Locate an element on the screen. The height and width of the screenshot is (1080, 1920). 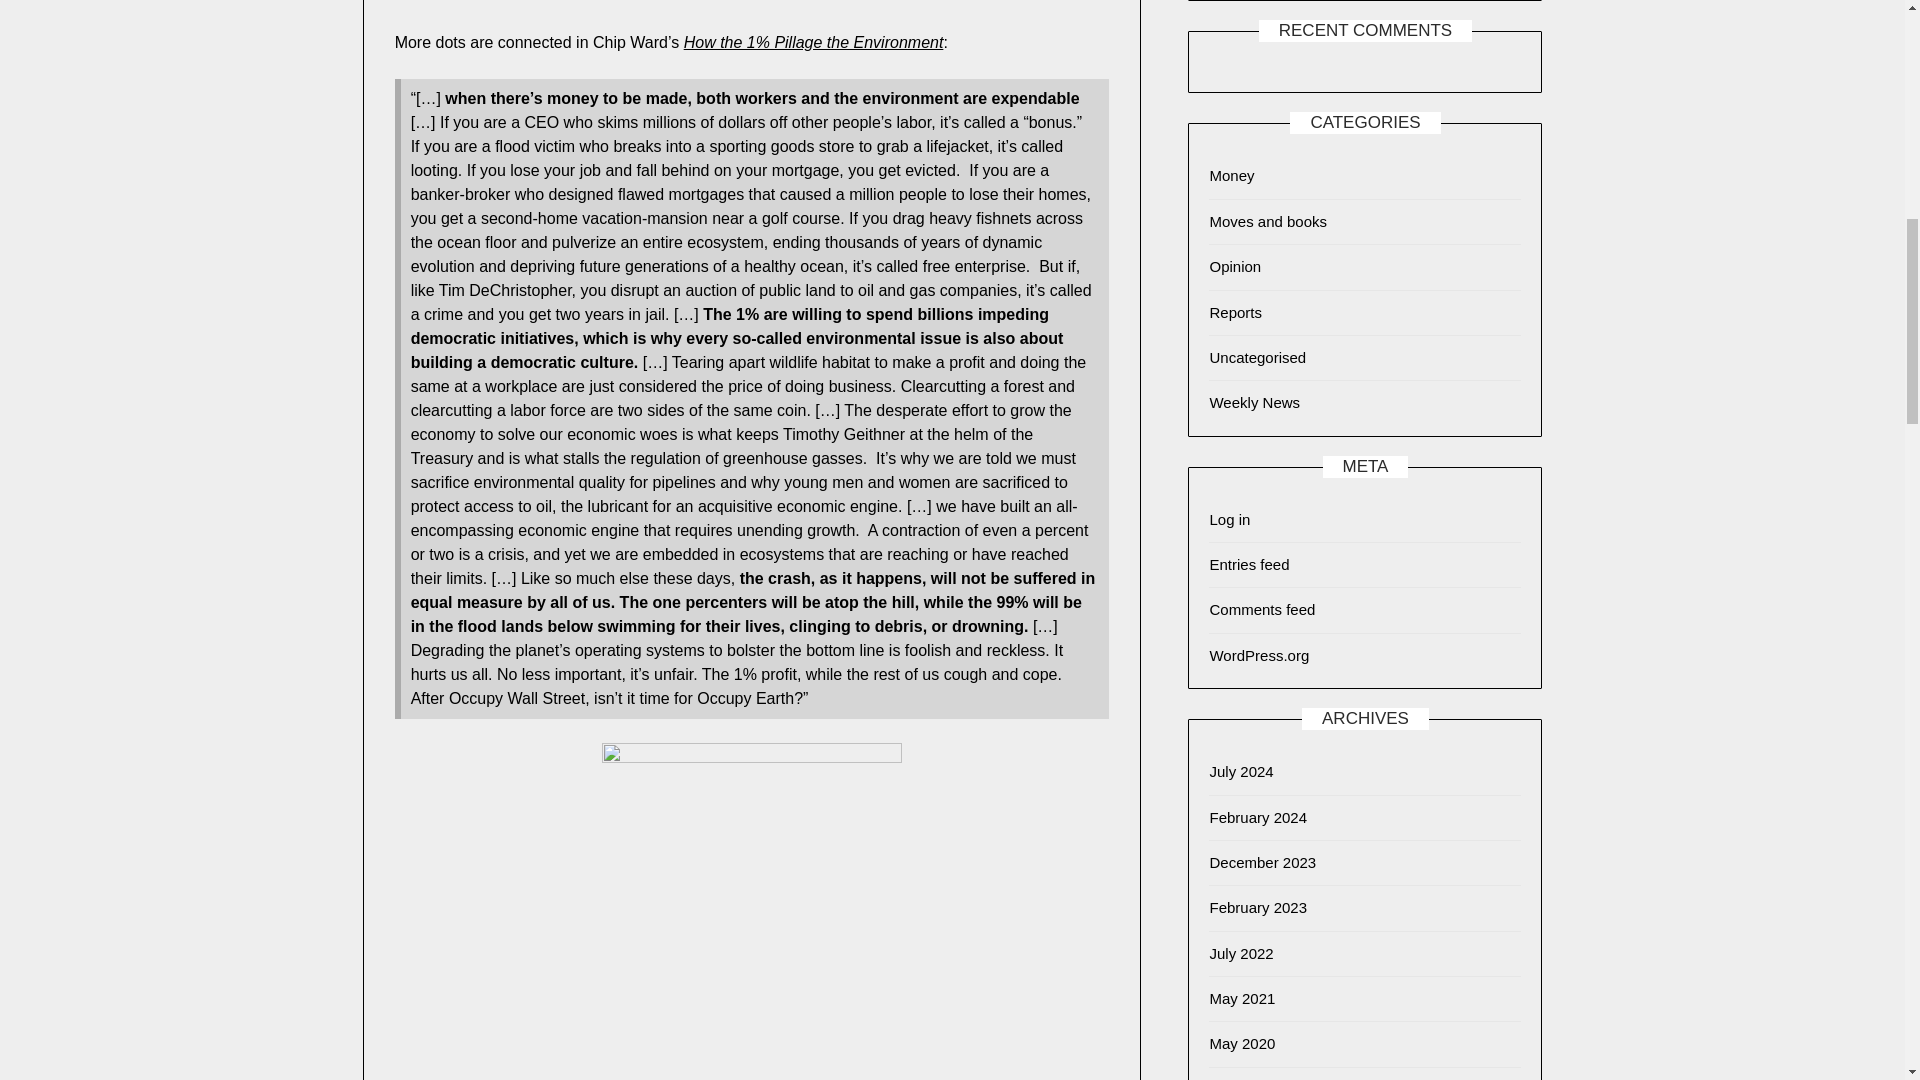
Uncategorised is located at coordinates (1257, 357).